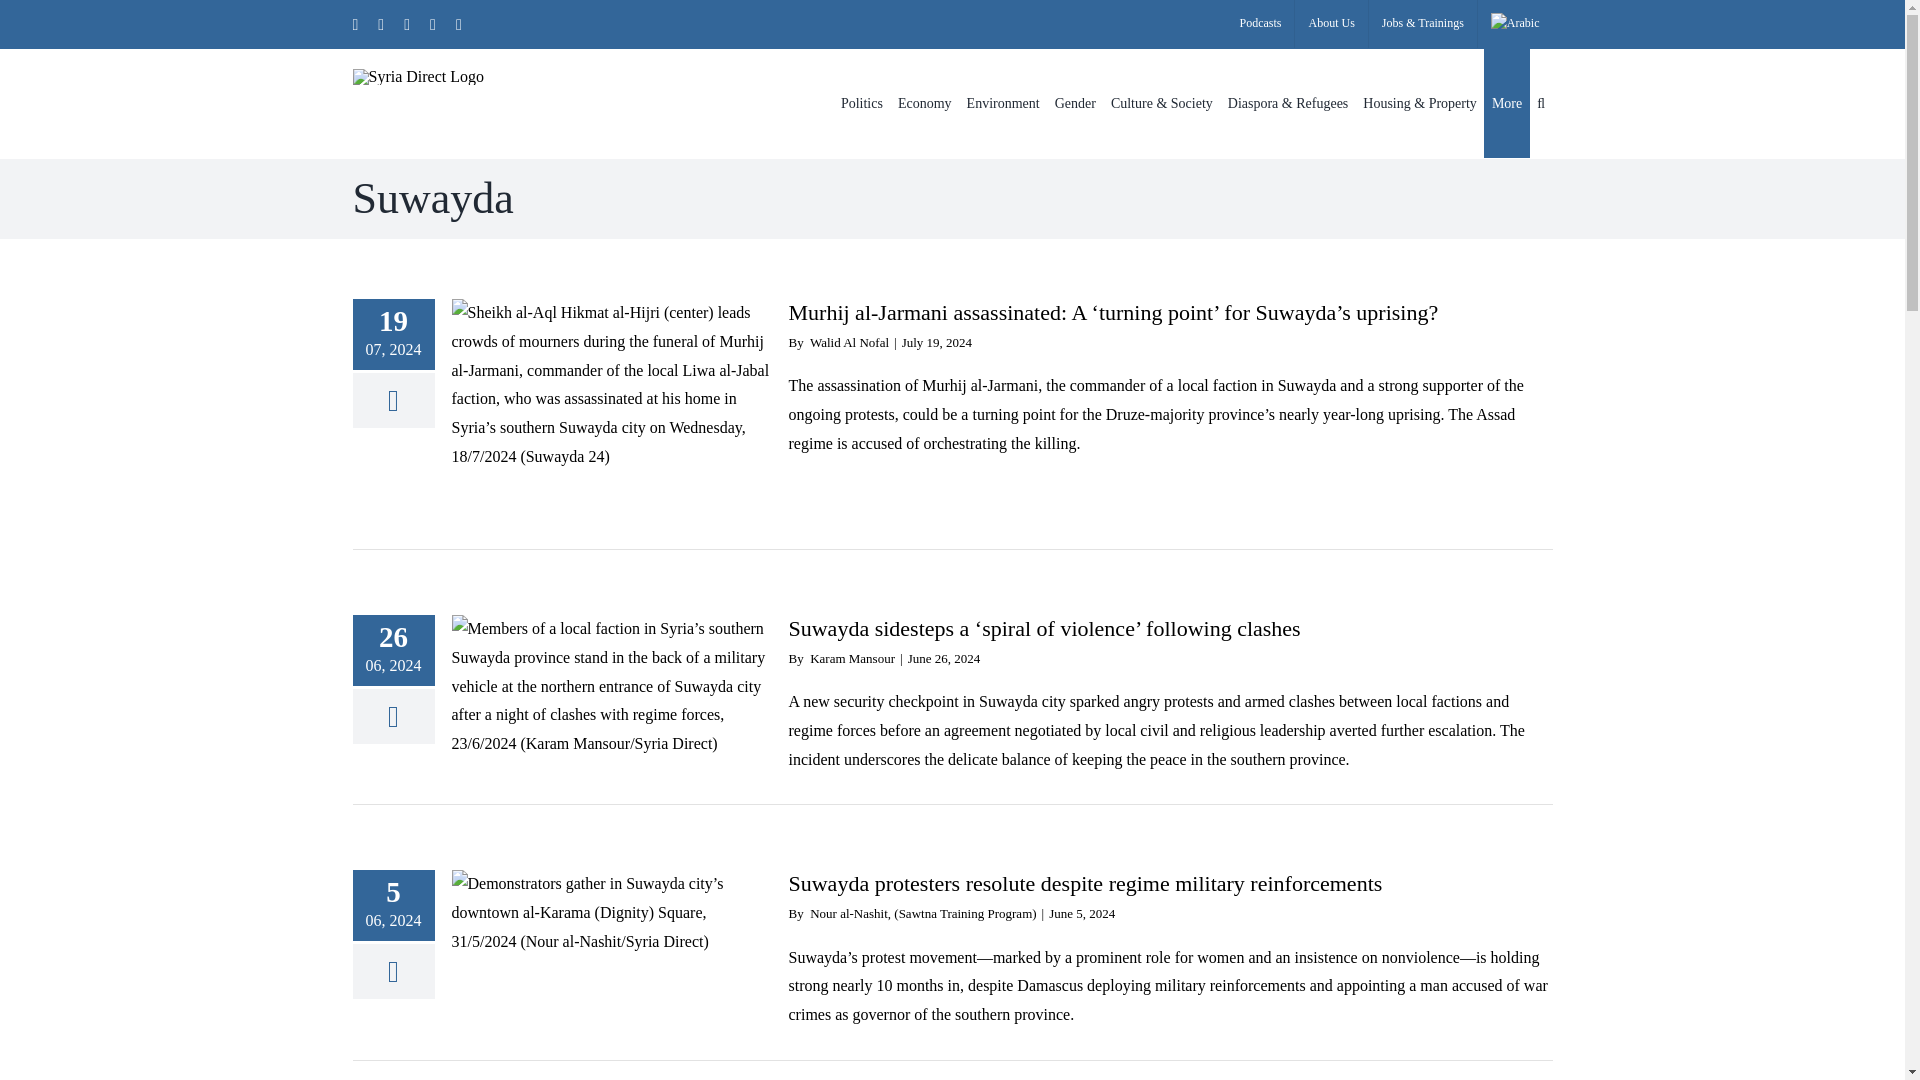 The width and height of the screenshot is (1920, 1080). Describe the element at coordinates (862, 102) in the screenshot. I see `Politics` at that location.